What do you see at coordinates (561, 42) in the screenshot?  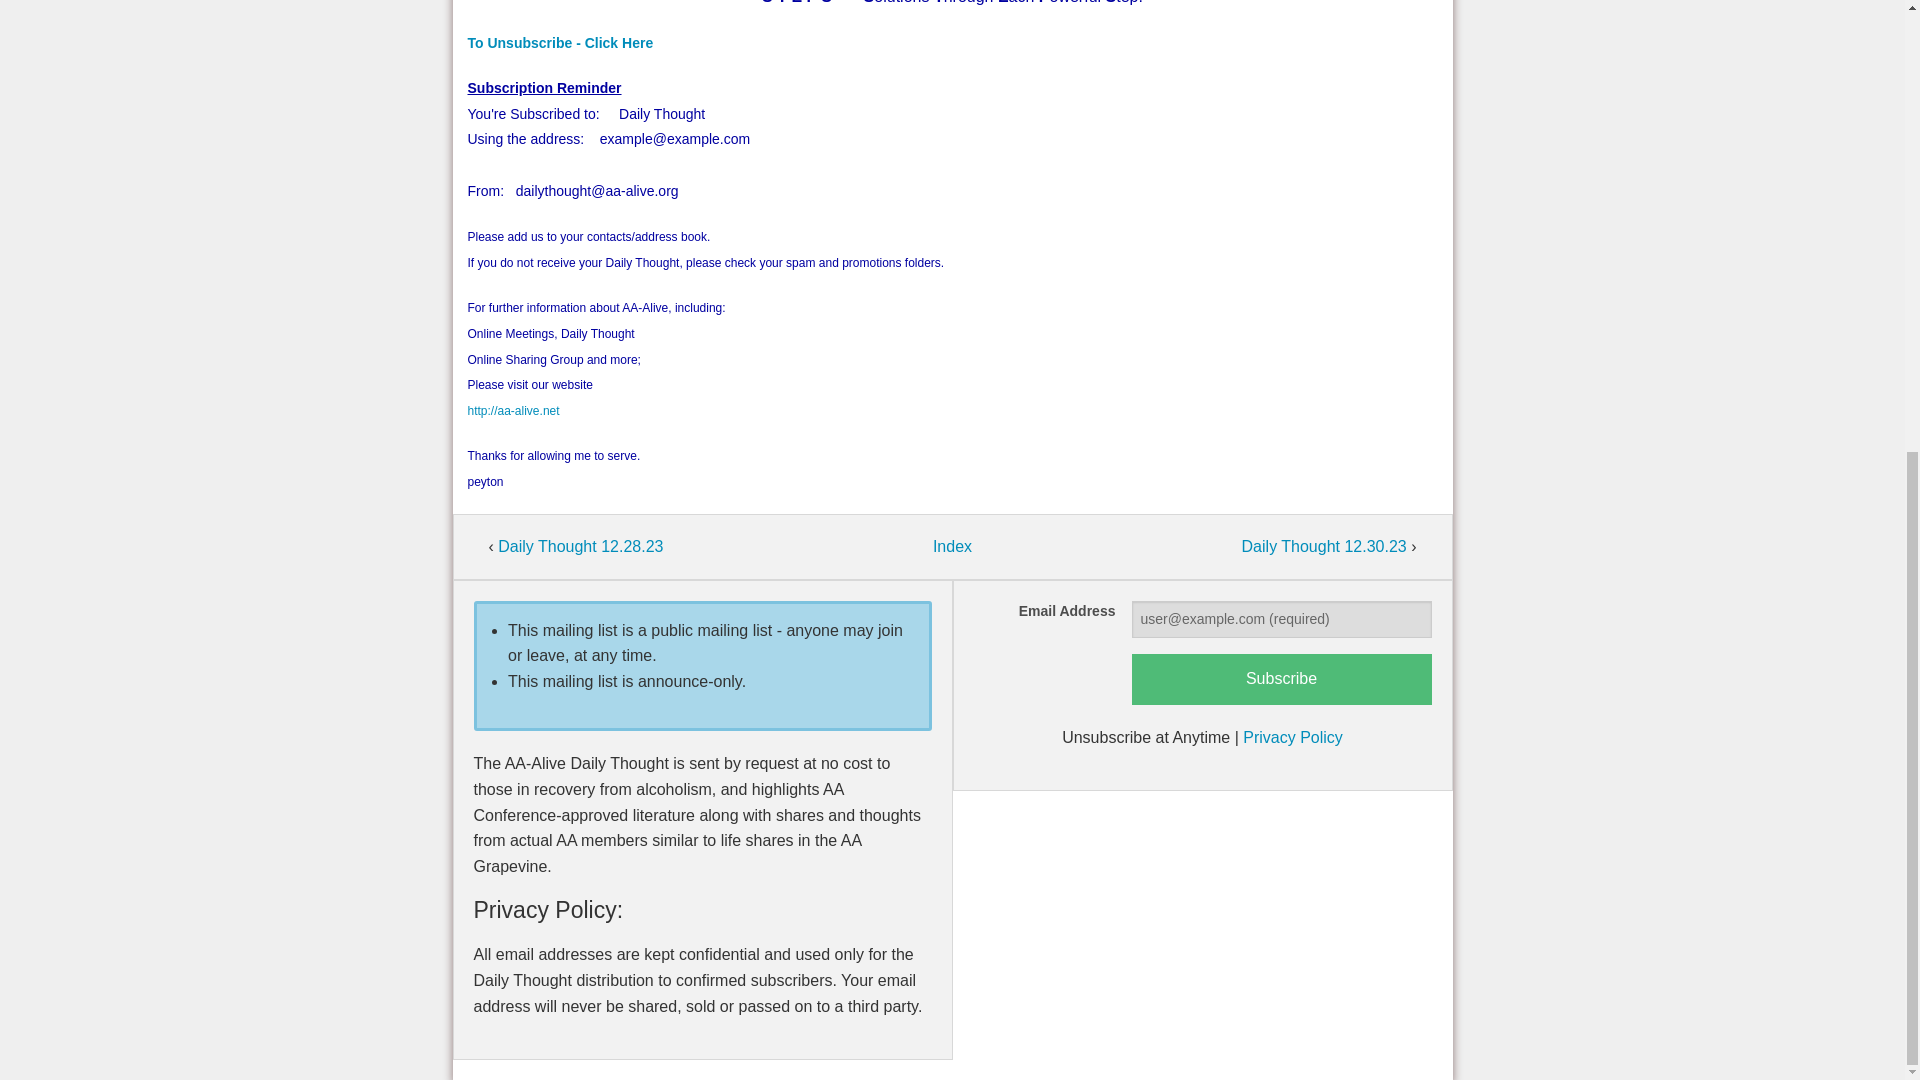 I see `To Unsubscribe - Click Here` at bounding box center [561, 42].